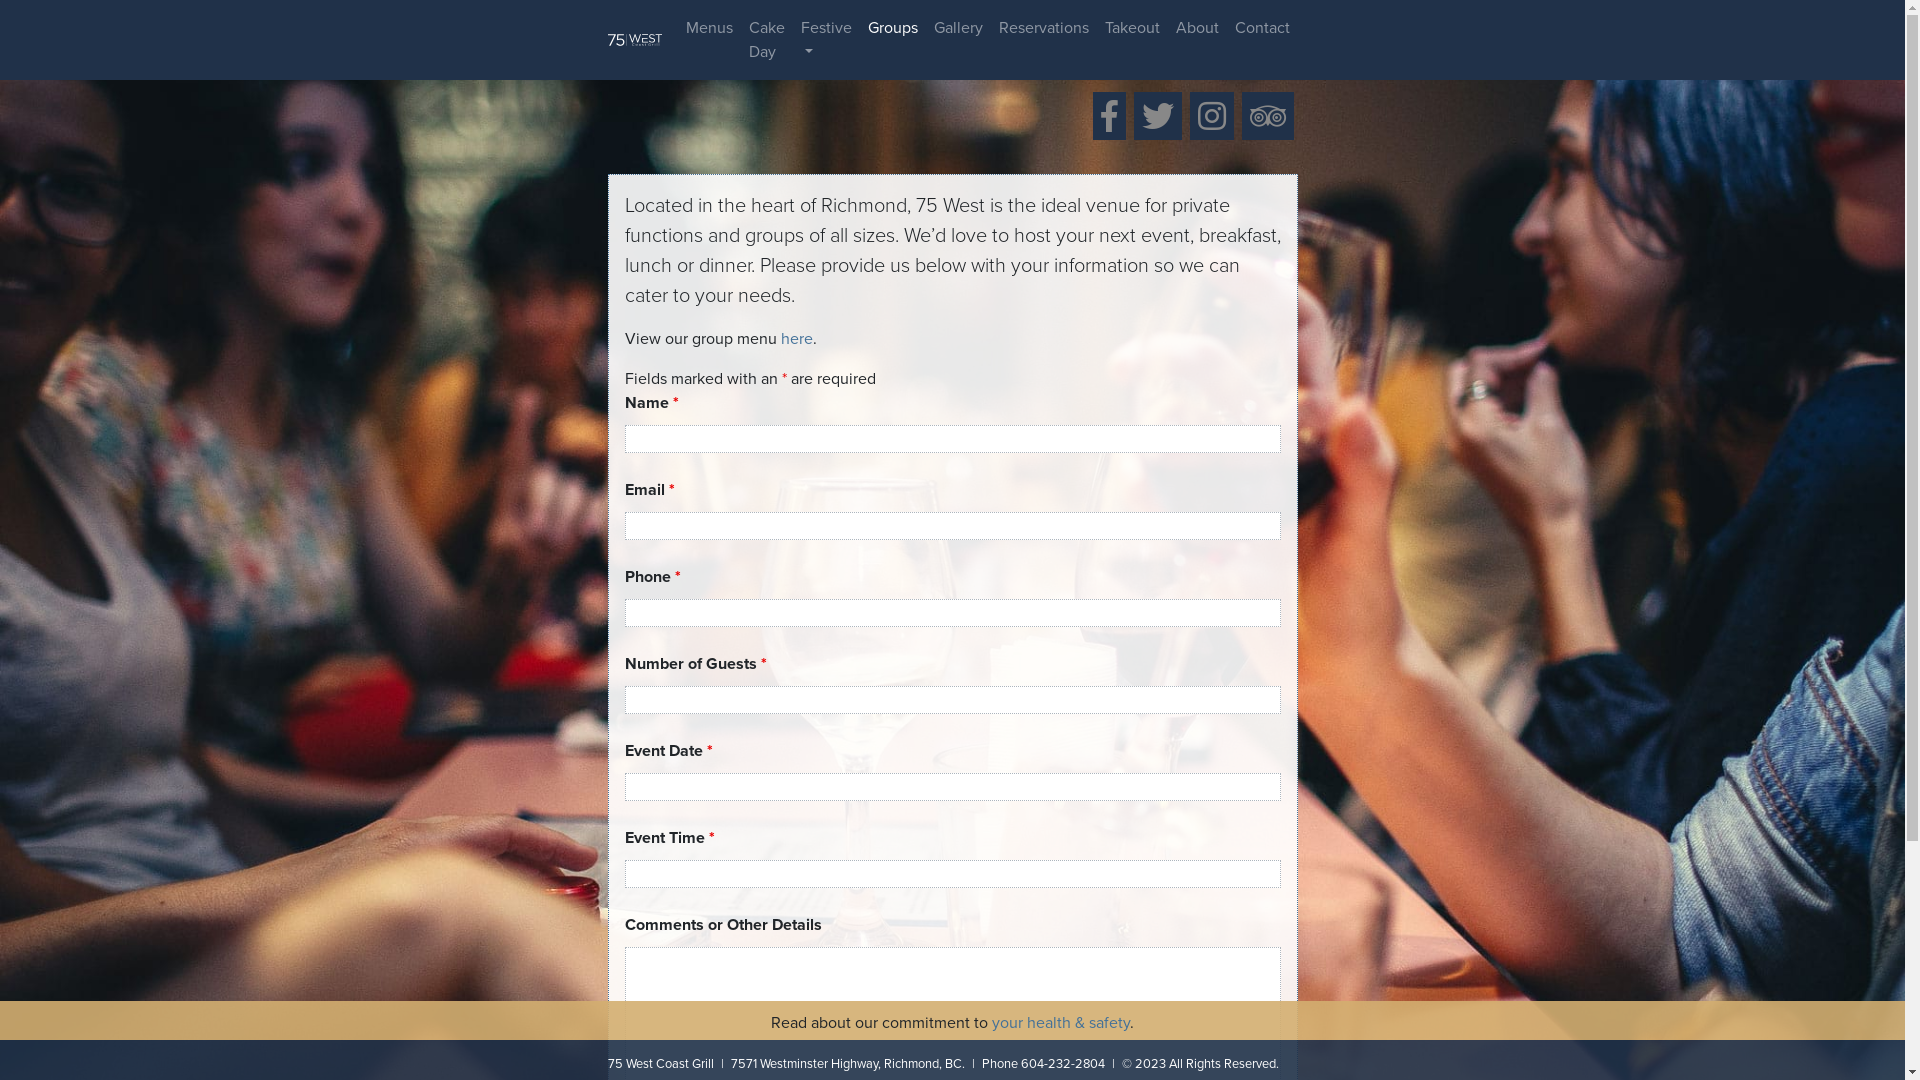 This screenshot has width=1920, height=1080. I want to click on 7571 Westminster Highway, Richmond, BC., so click(847, 1064).